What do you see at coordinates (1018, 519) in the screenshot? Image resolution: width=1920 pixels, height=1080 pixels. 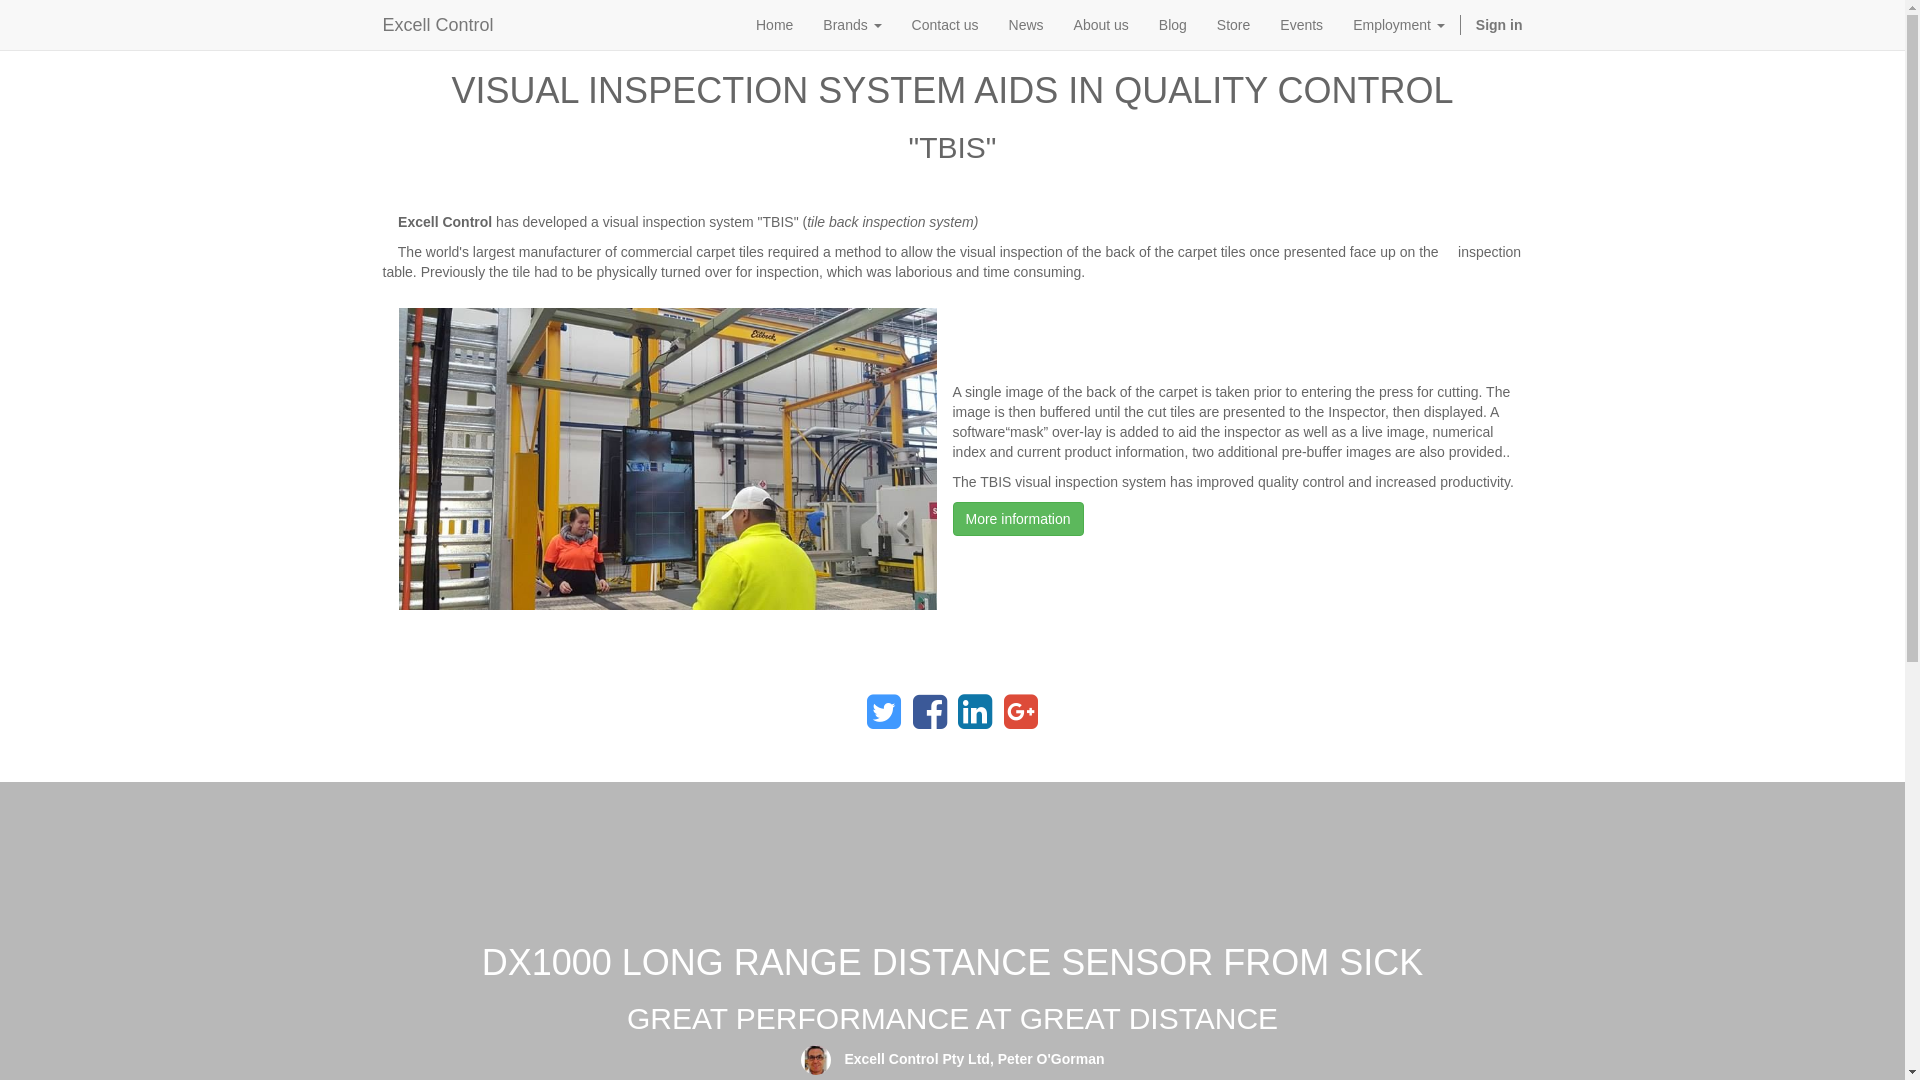 I see `More information` at bounding box center [1018, 519].